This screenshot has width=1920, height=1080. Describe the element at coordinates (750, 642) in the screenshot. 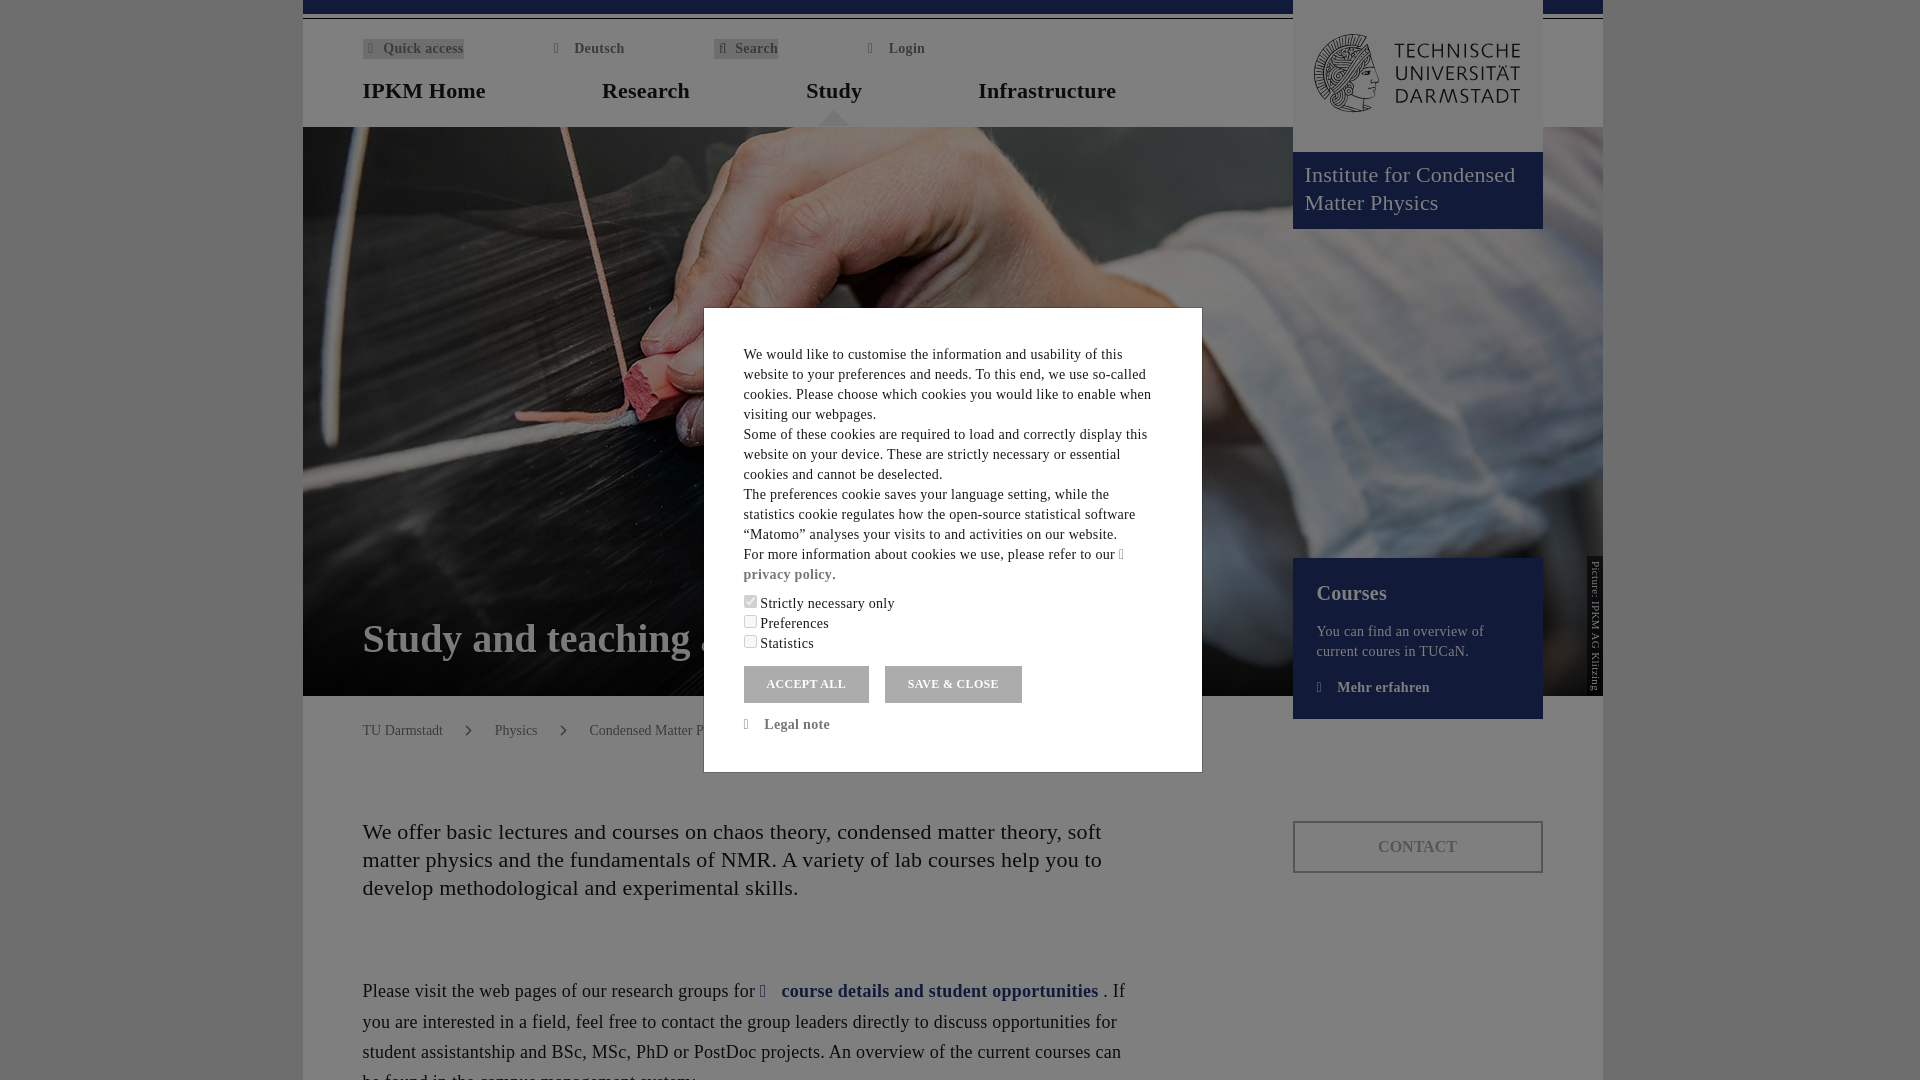

I see `statistics` at that location.